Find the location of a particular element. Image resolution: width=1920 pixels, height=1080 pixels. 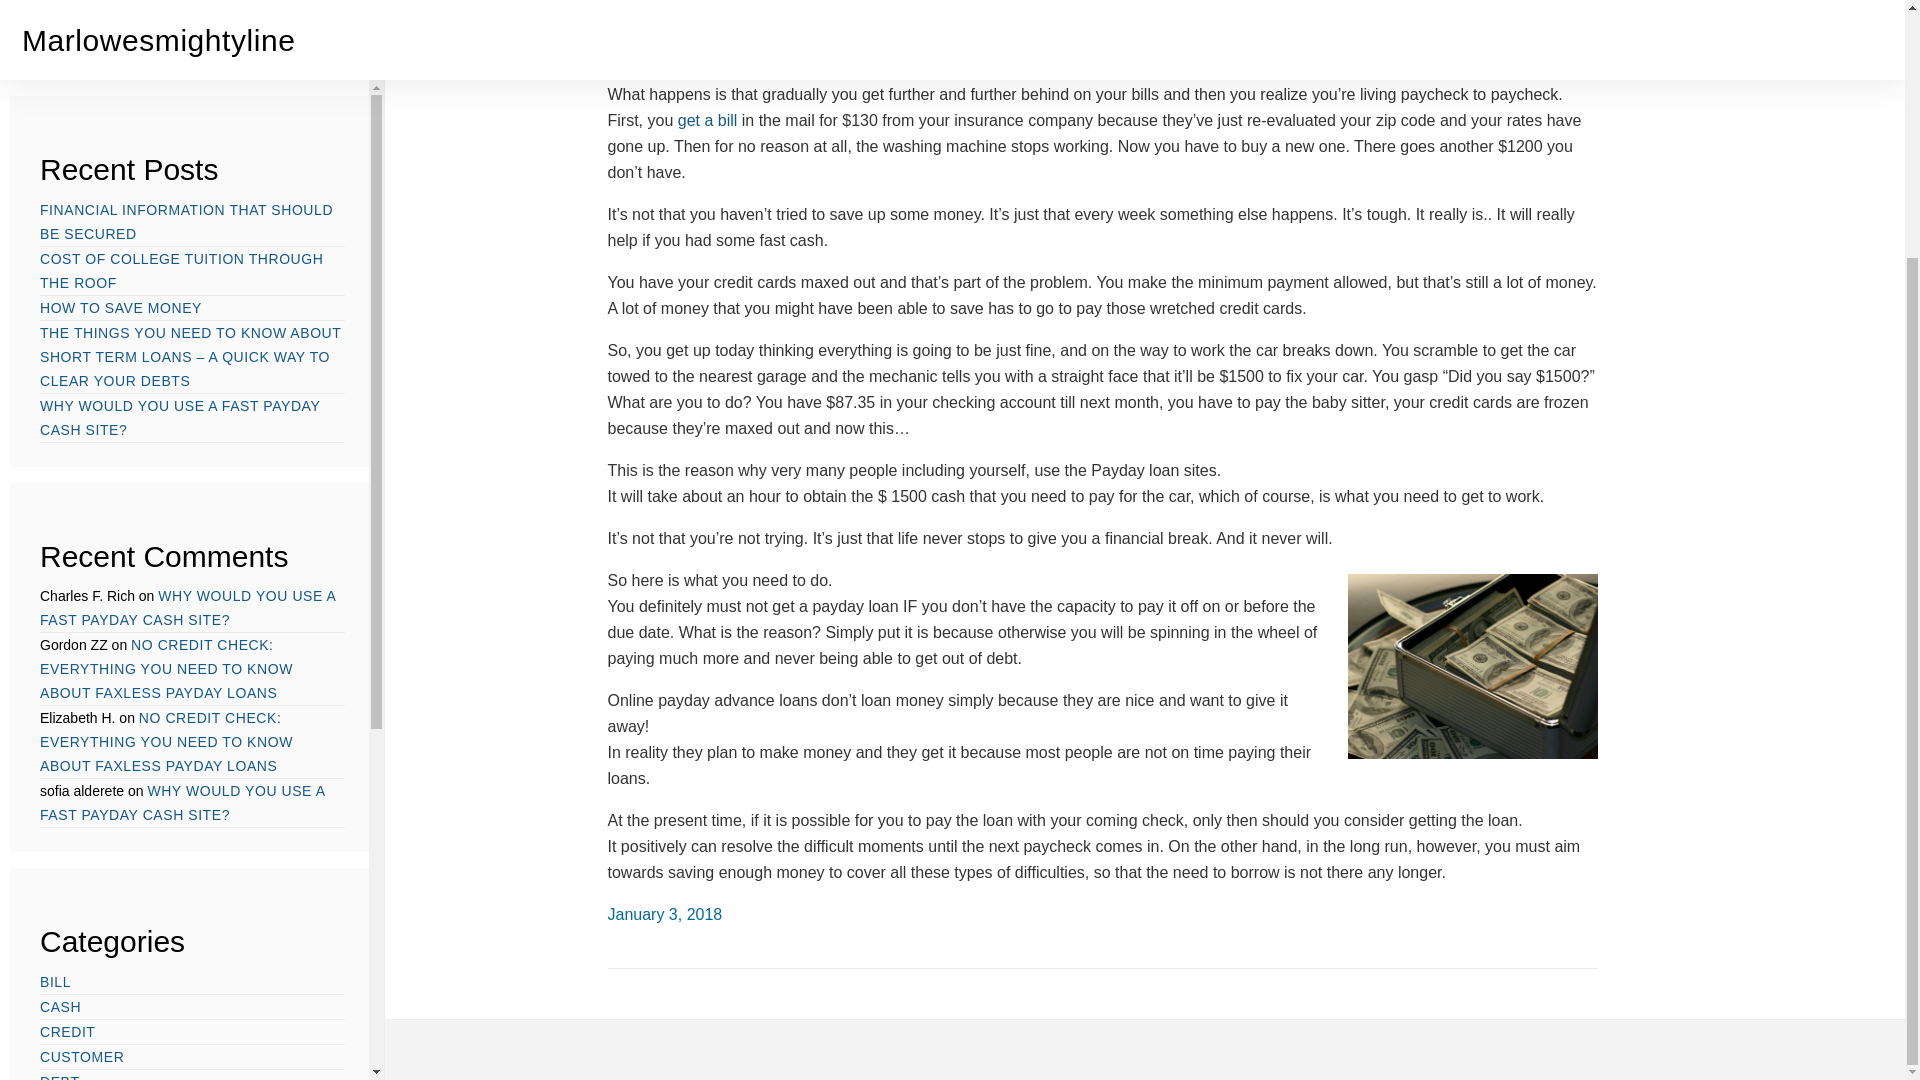

get a bill is located at coordinates (707, 120).